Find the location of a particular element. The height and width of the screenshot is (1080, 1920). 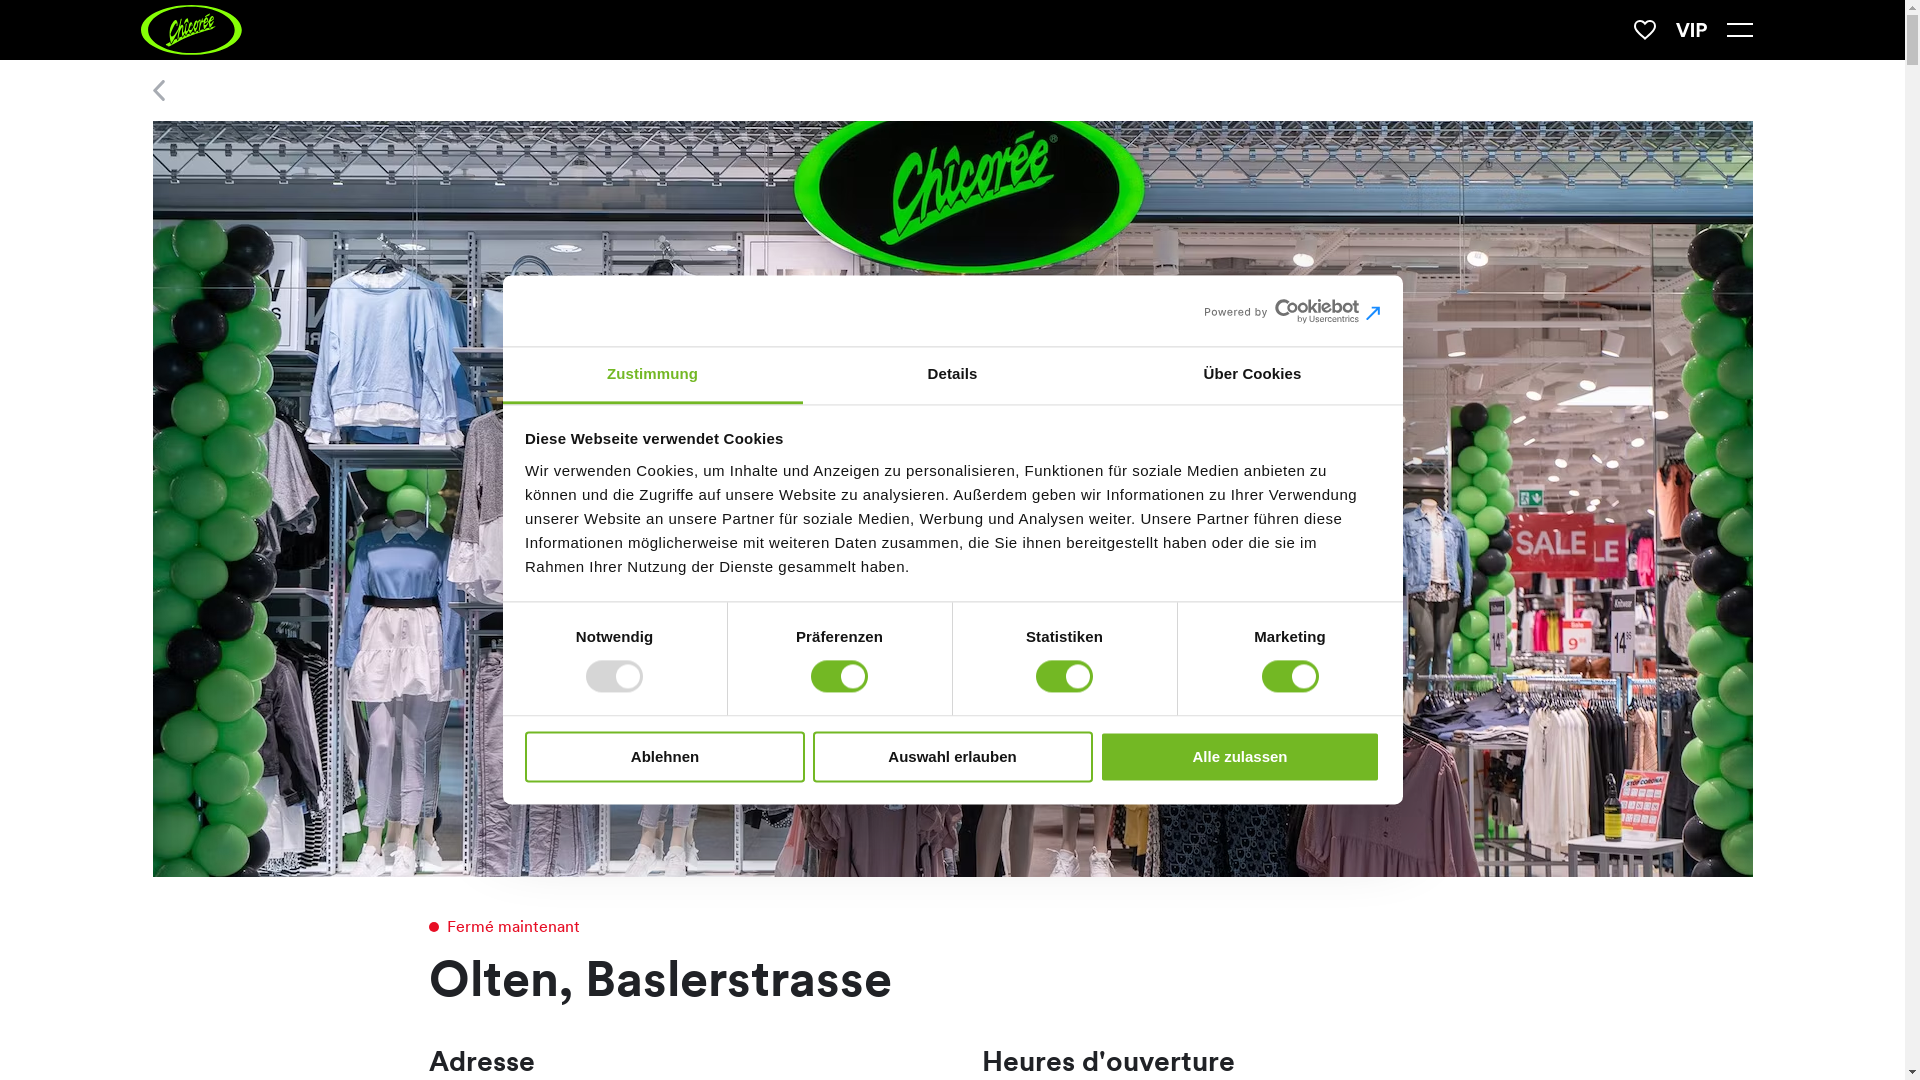

Details is located at coordinates (952, 376).